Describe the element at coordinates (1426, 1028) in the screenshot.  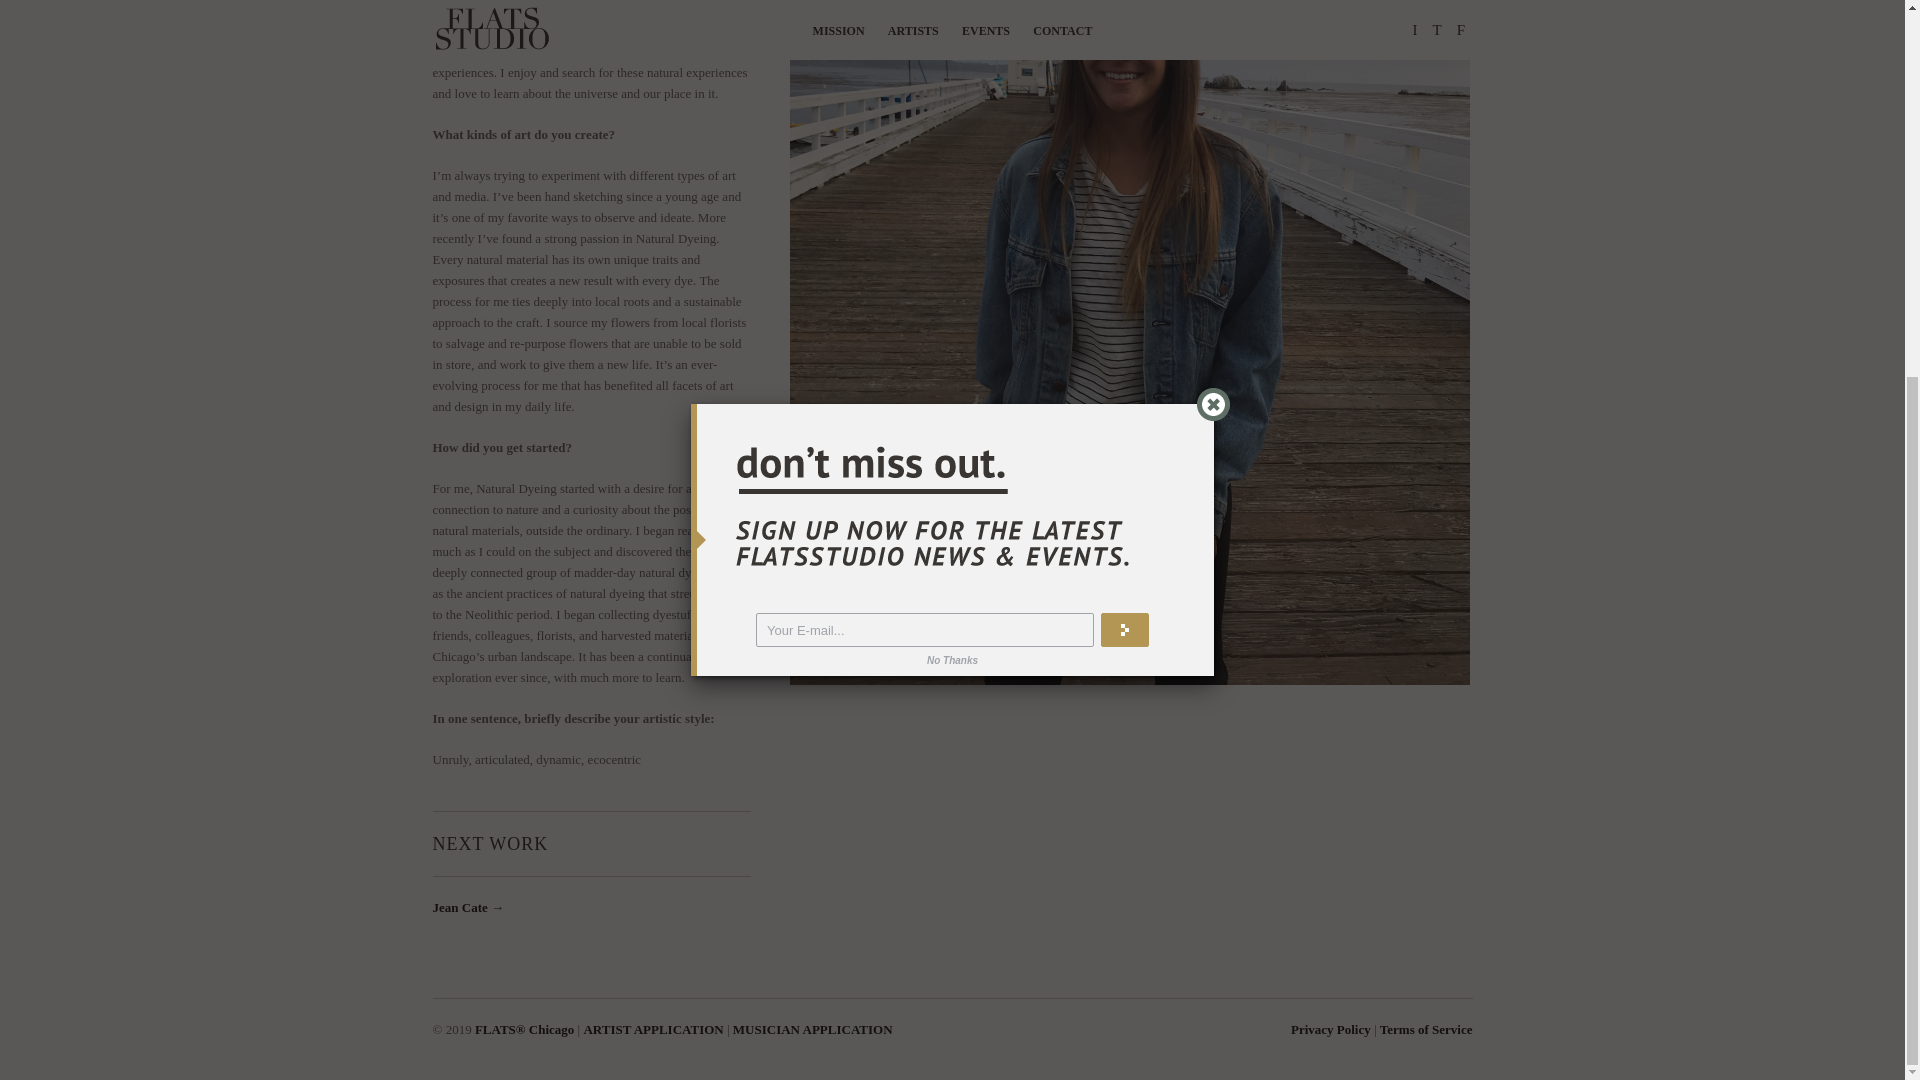
I see `Terms of Service` at that location.